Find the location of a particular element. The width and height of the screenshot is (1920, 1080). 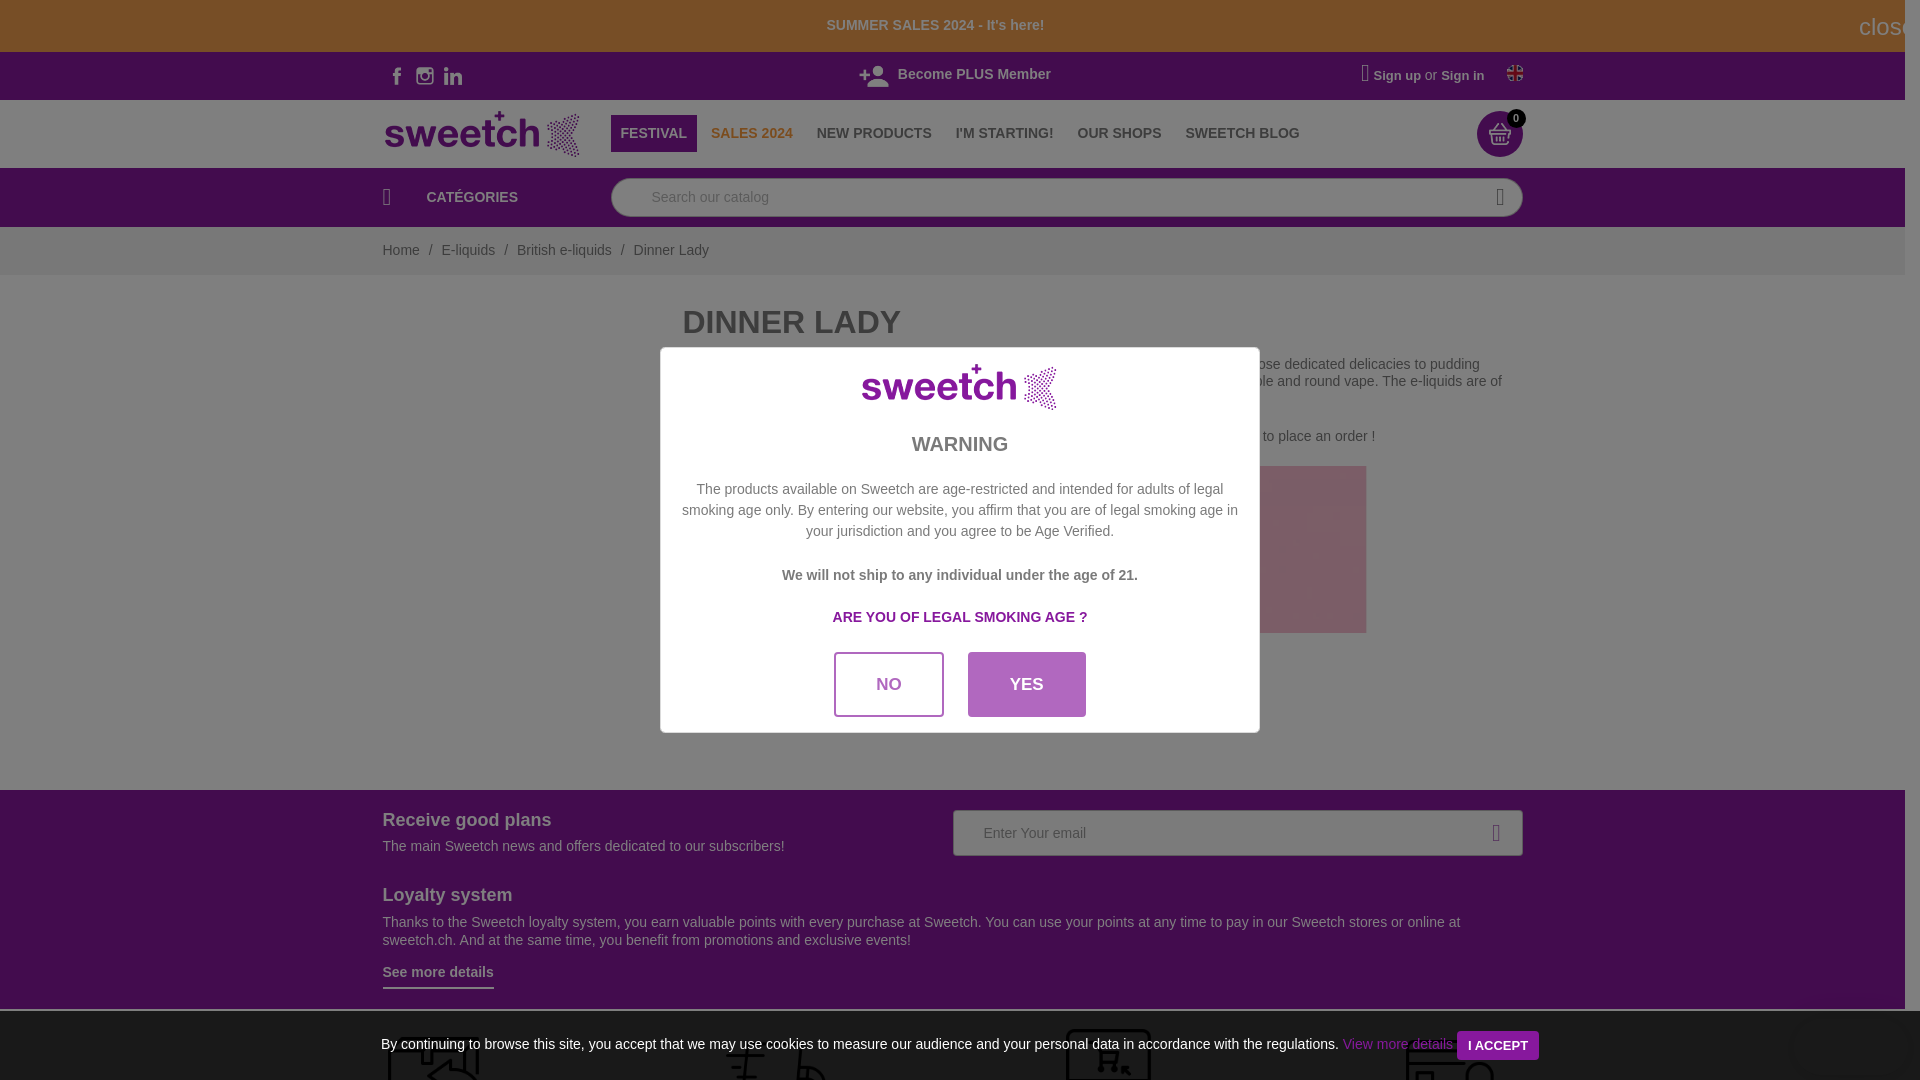

YES is located at coordinates (1026, 684).